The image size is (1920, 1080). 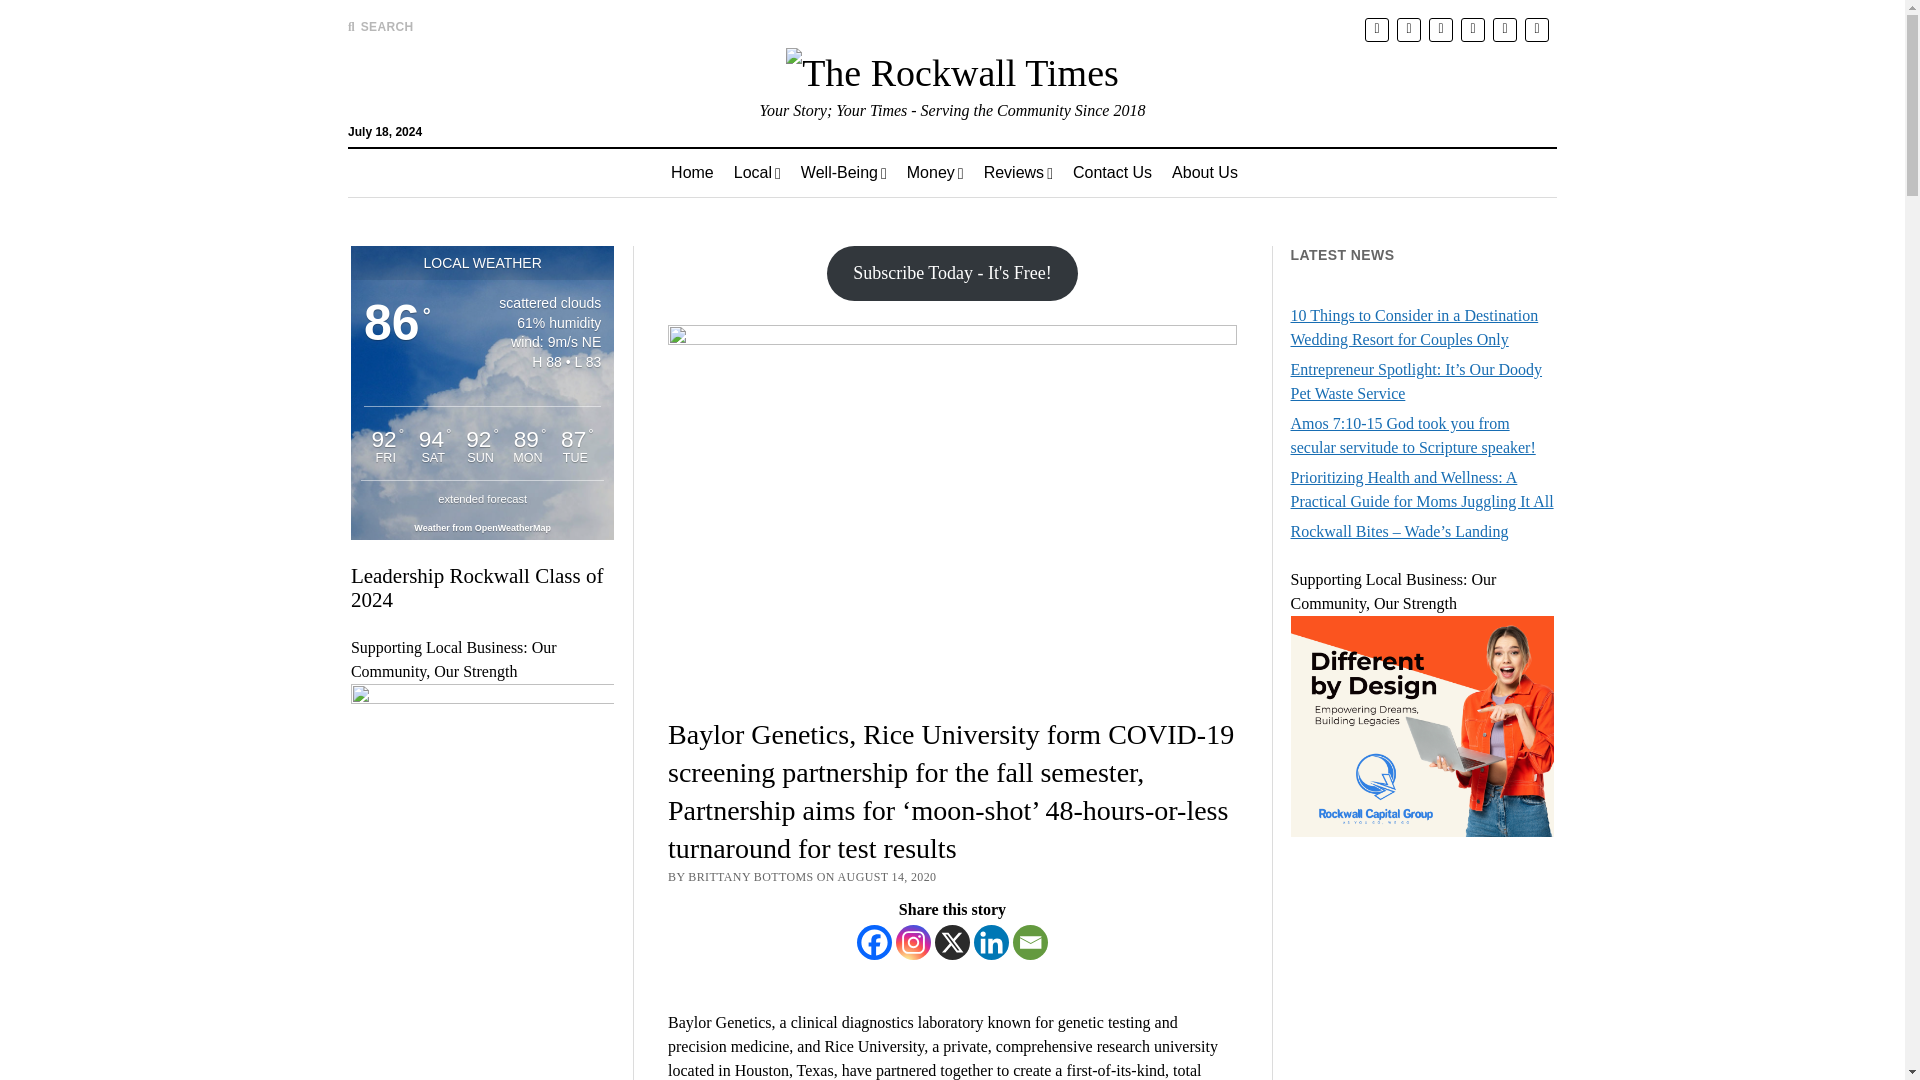 I want to click on About Us, so click(x=1204, y=172).